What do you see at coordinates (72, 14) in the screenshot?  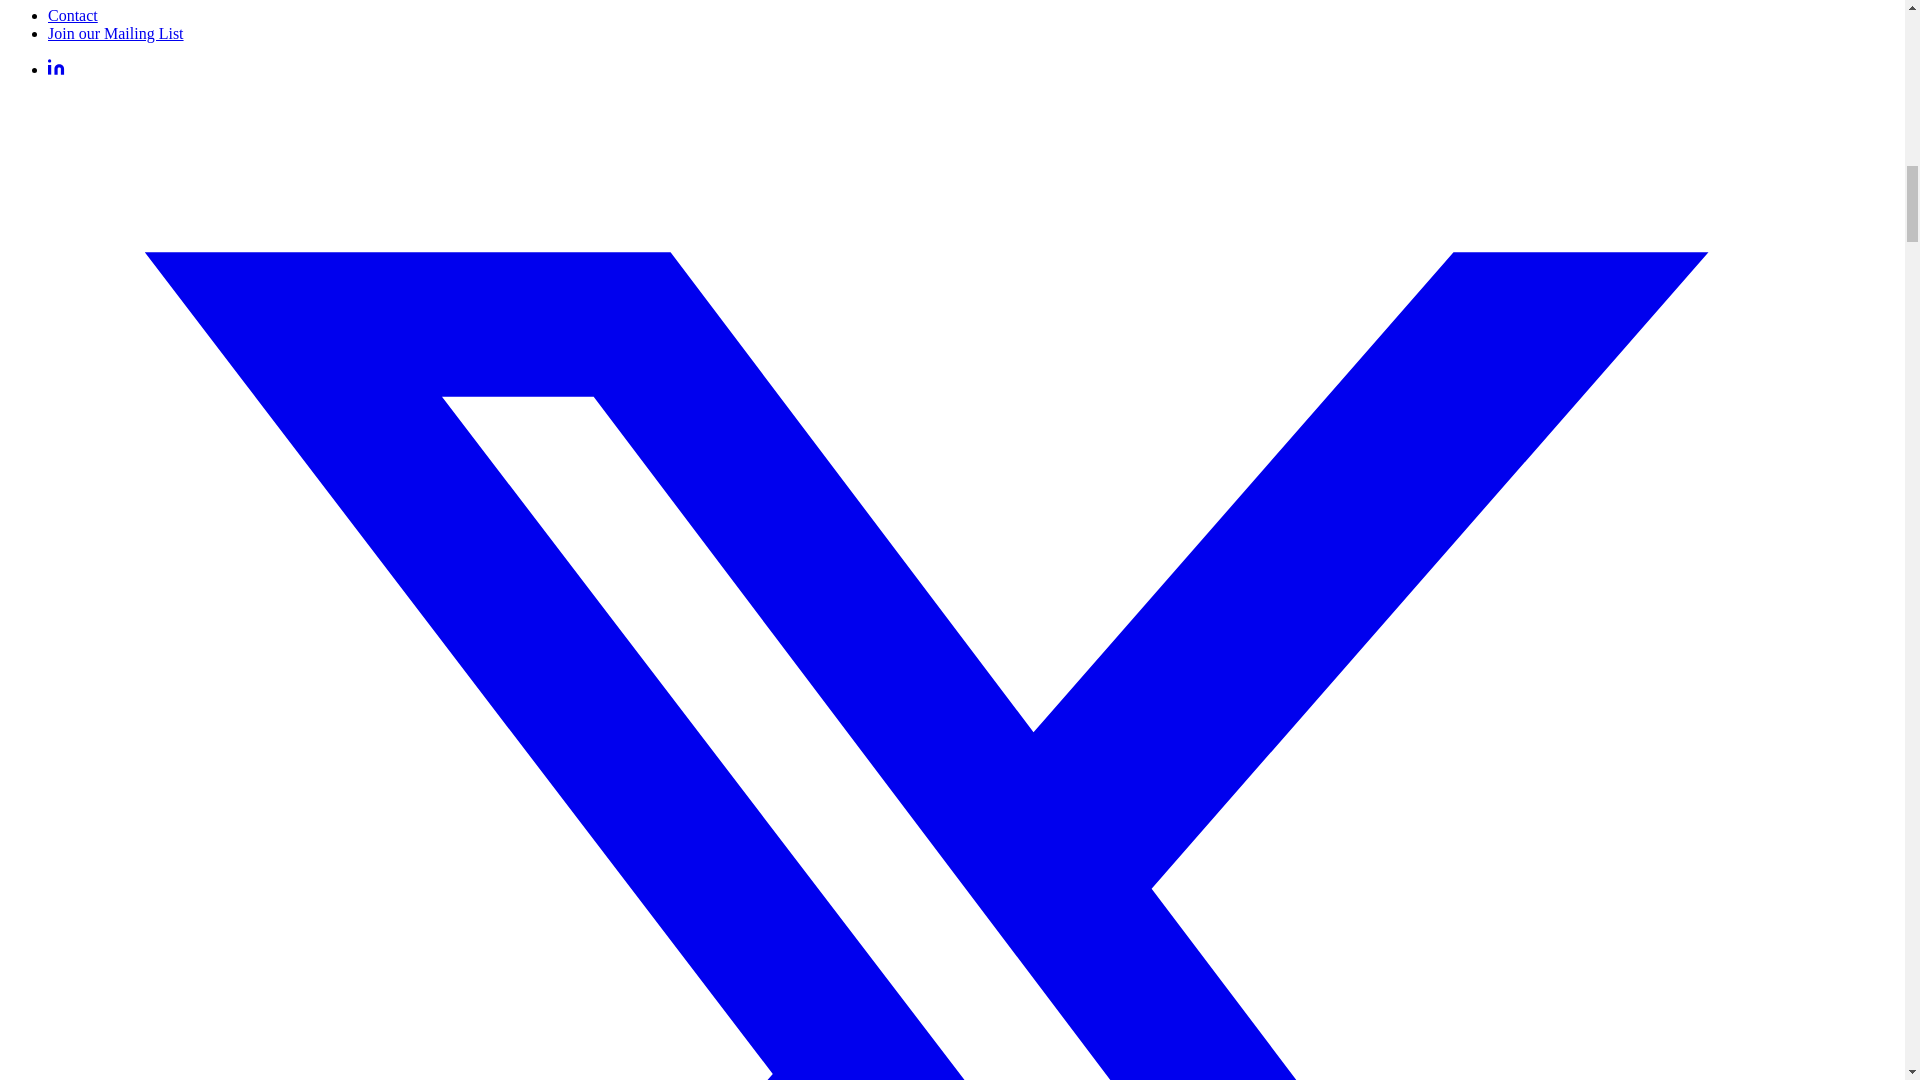 I see `Contact` at bounding box center [72, 14].